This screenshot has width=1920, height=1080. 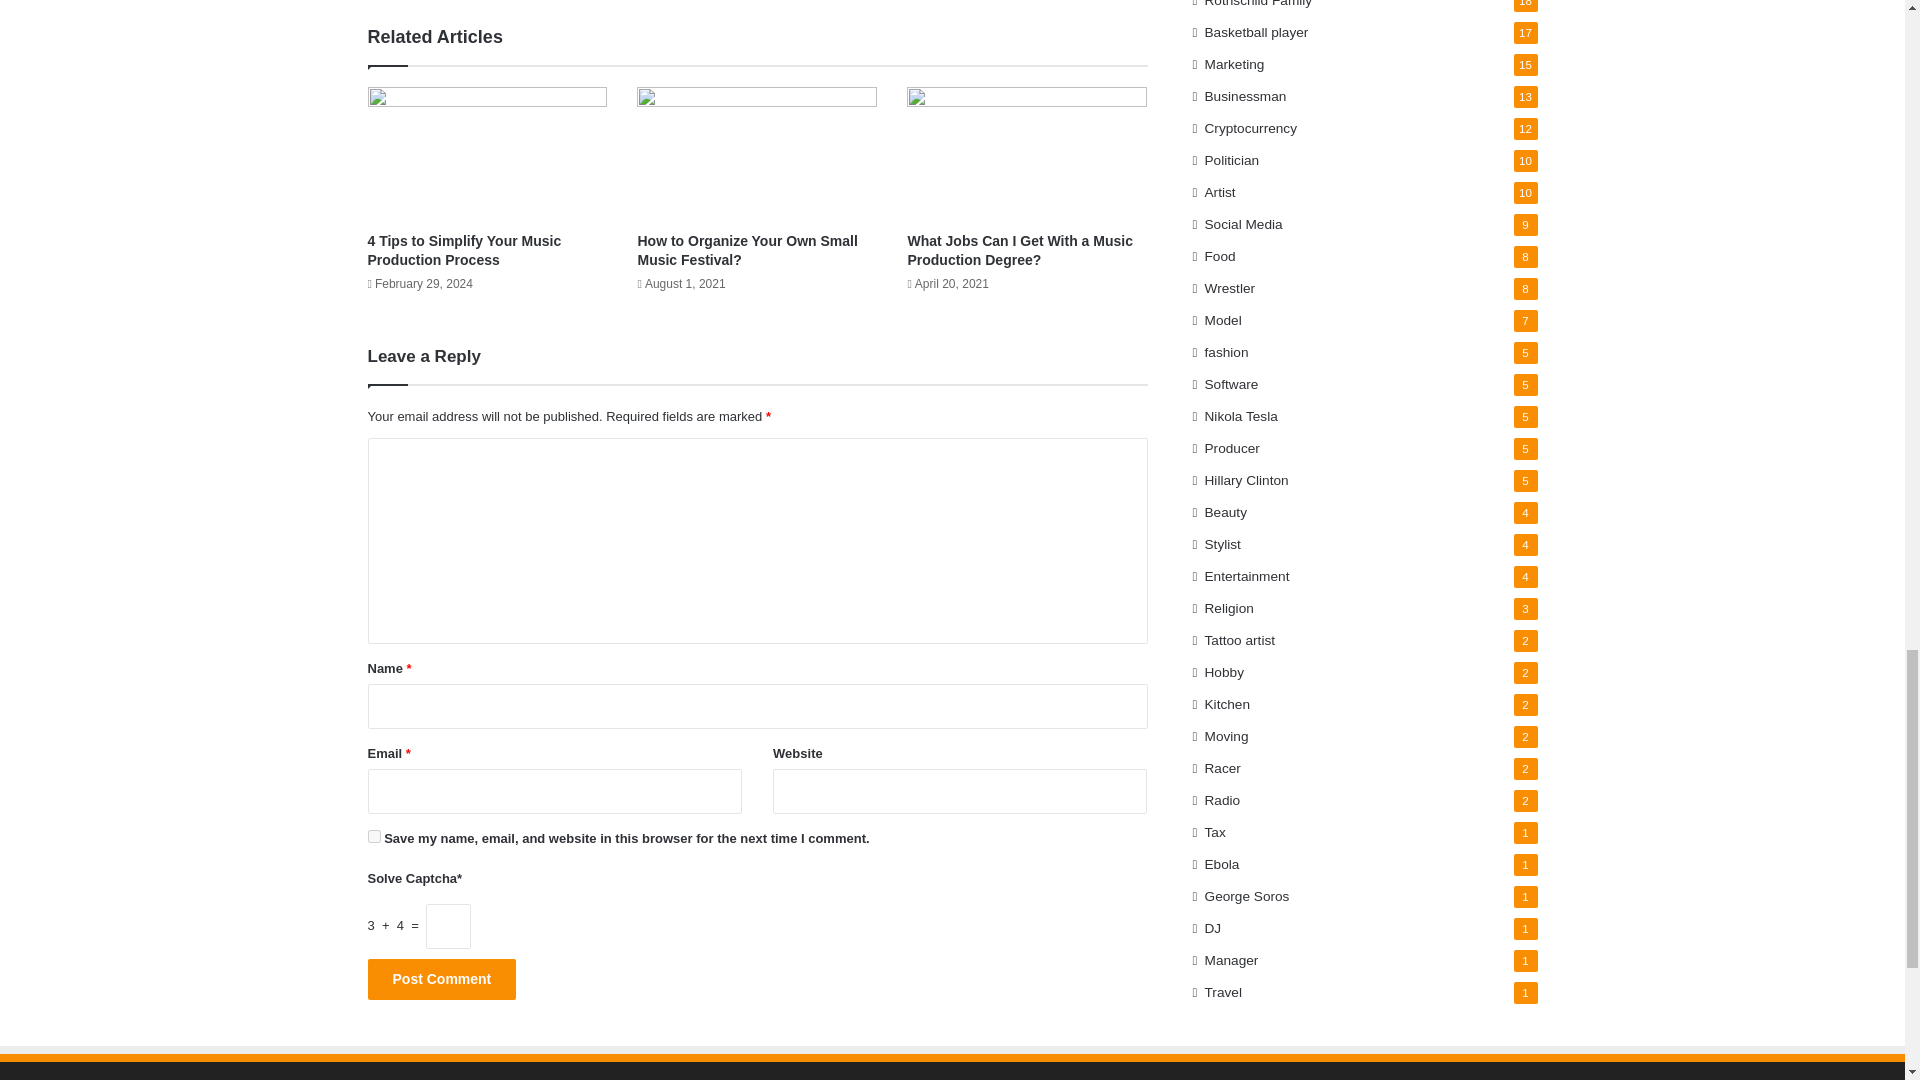 I want to click on How to Organize Your Own Small Music Festival?, so click(x=746, y=250).